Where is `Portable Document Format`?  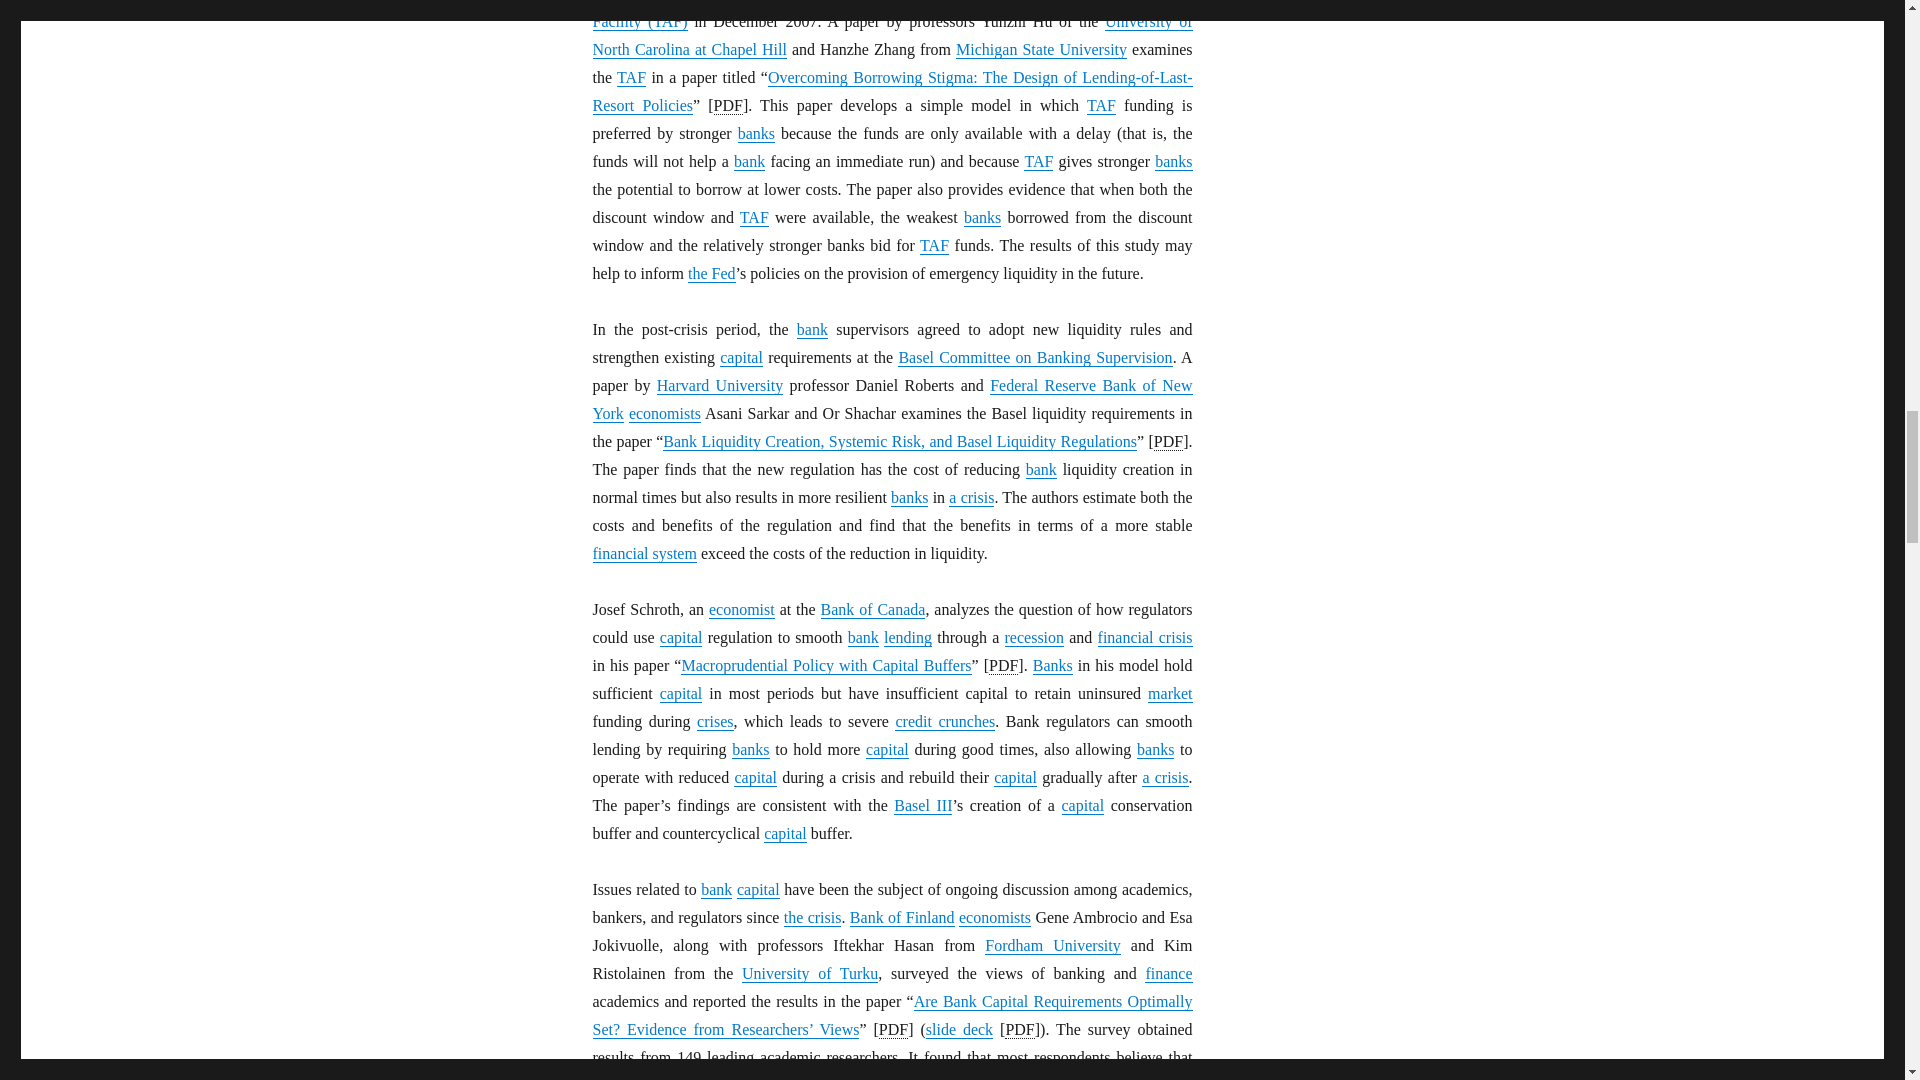 Portable Document Format is located at coordinates (1002, 666).